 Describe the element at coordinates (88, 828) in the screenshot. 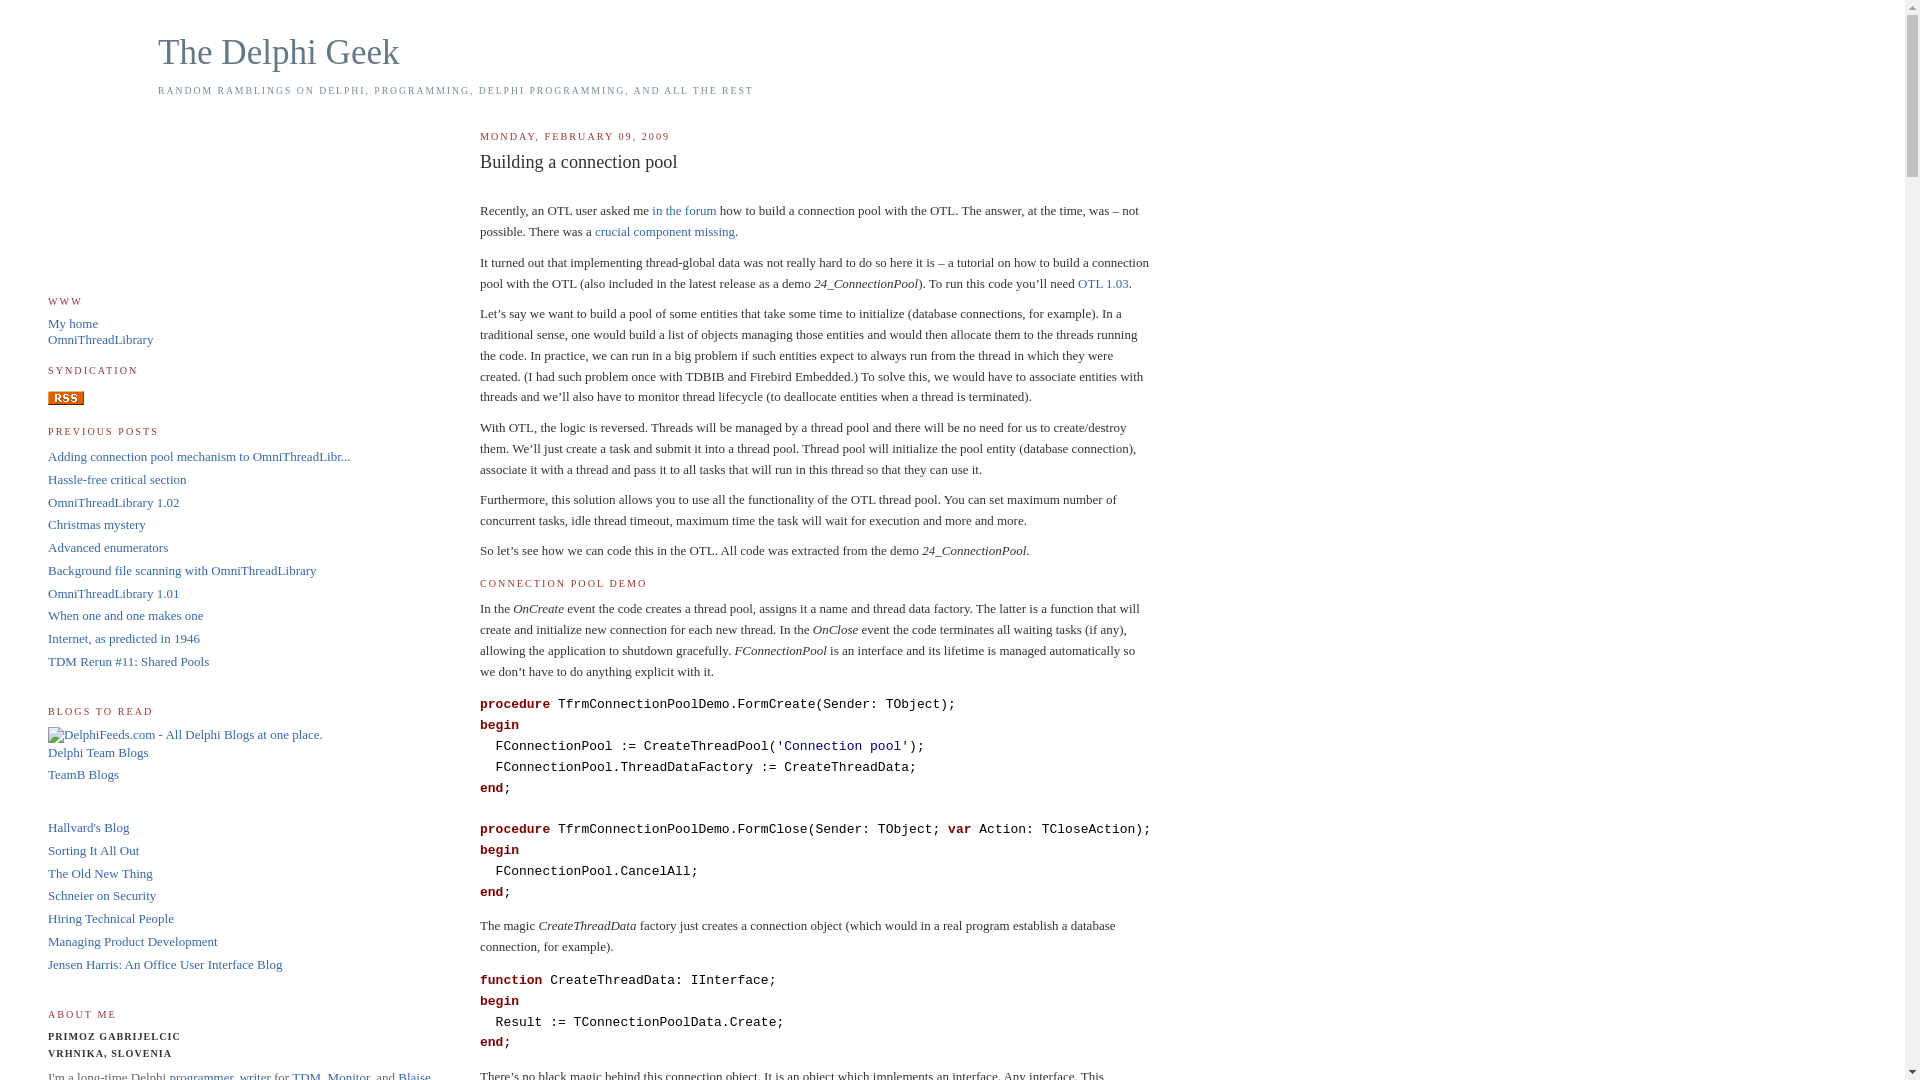

I see `Hallvard's Blog` at that location.